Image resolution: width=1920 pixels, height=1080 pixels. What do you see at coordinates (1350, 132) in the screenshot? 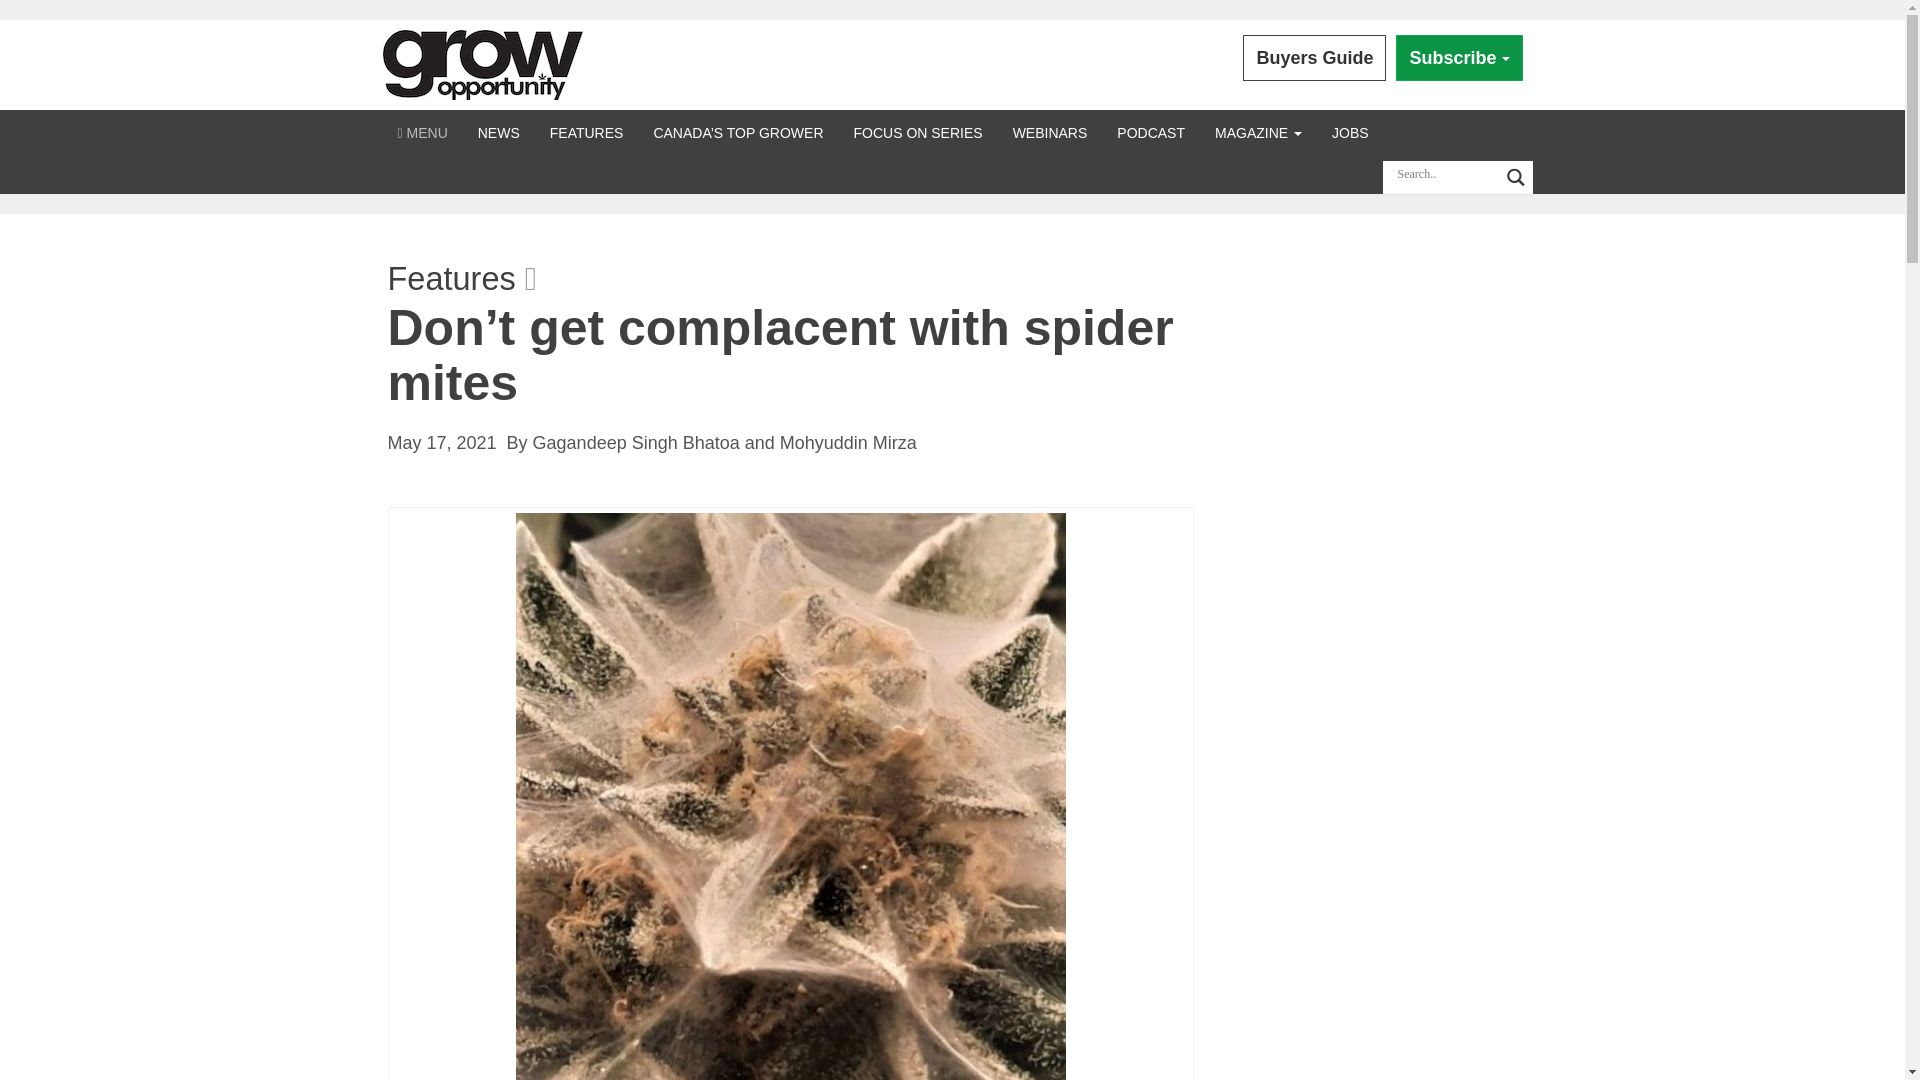
I see `JOBS` at bounding box center [1350, 132].